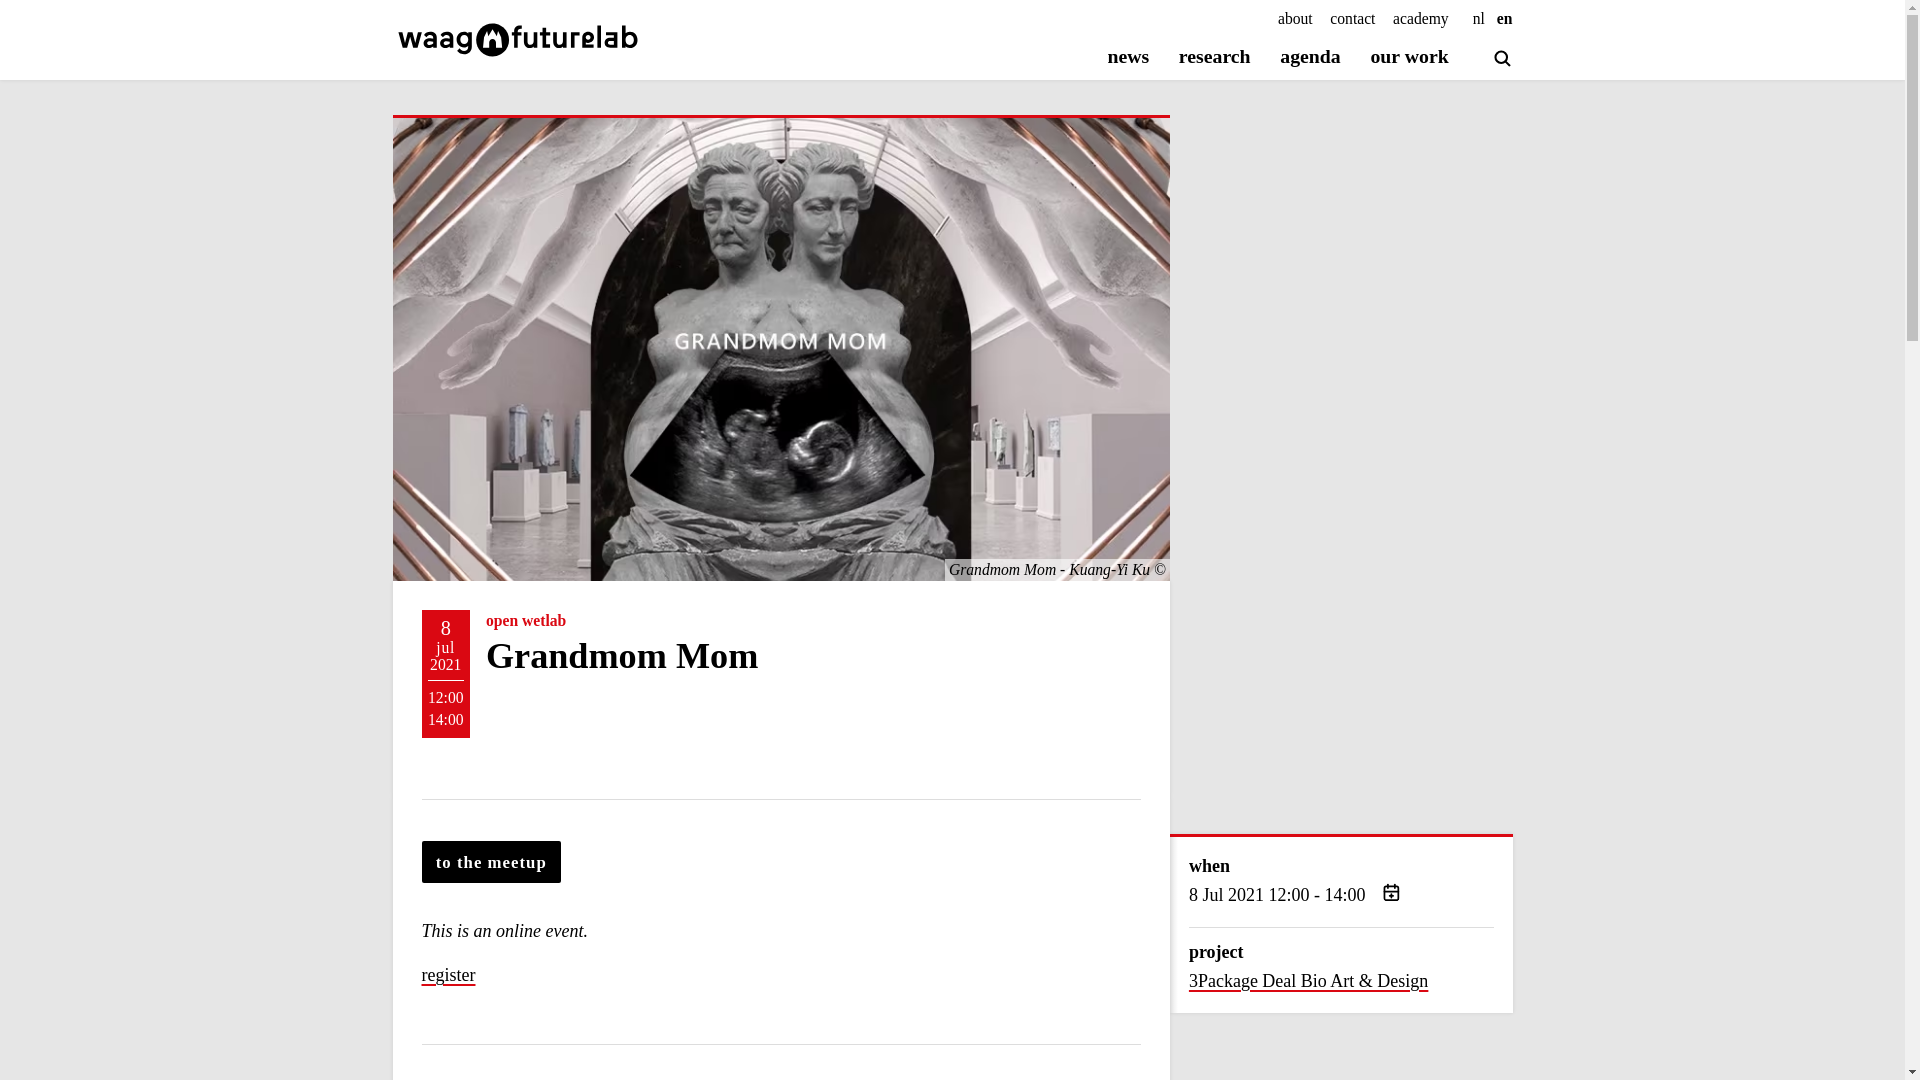 The width and height of the screenshot is (1920, 1080). I want to click on news, so click(1128, 58).